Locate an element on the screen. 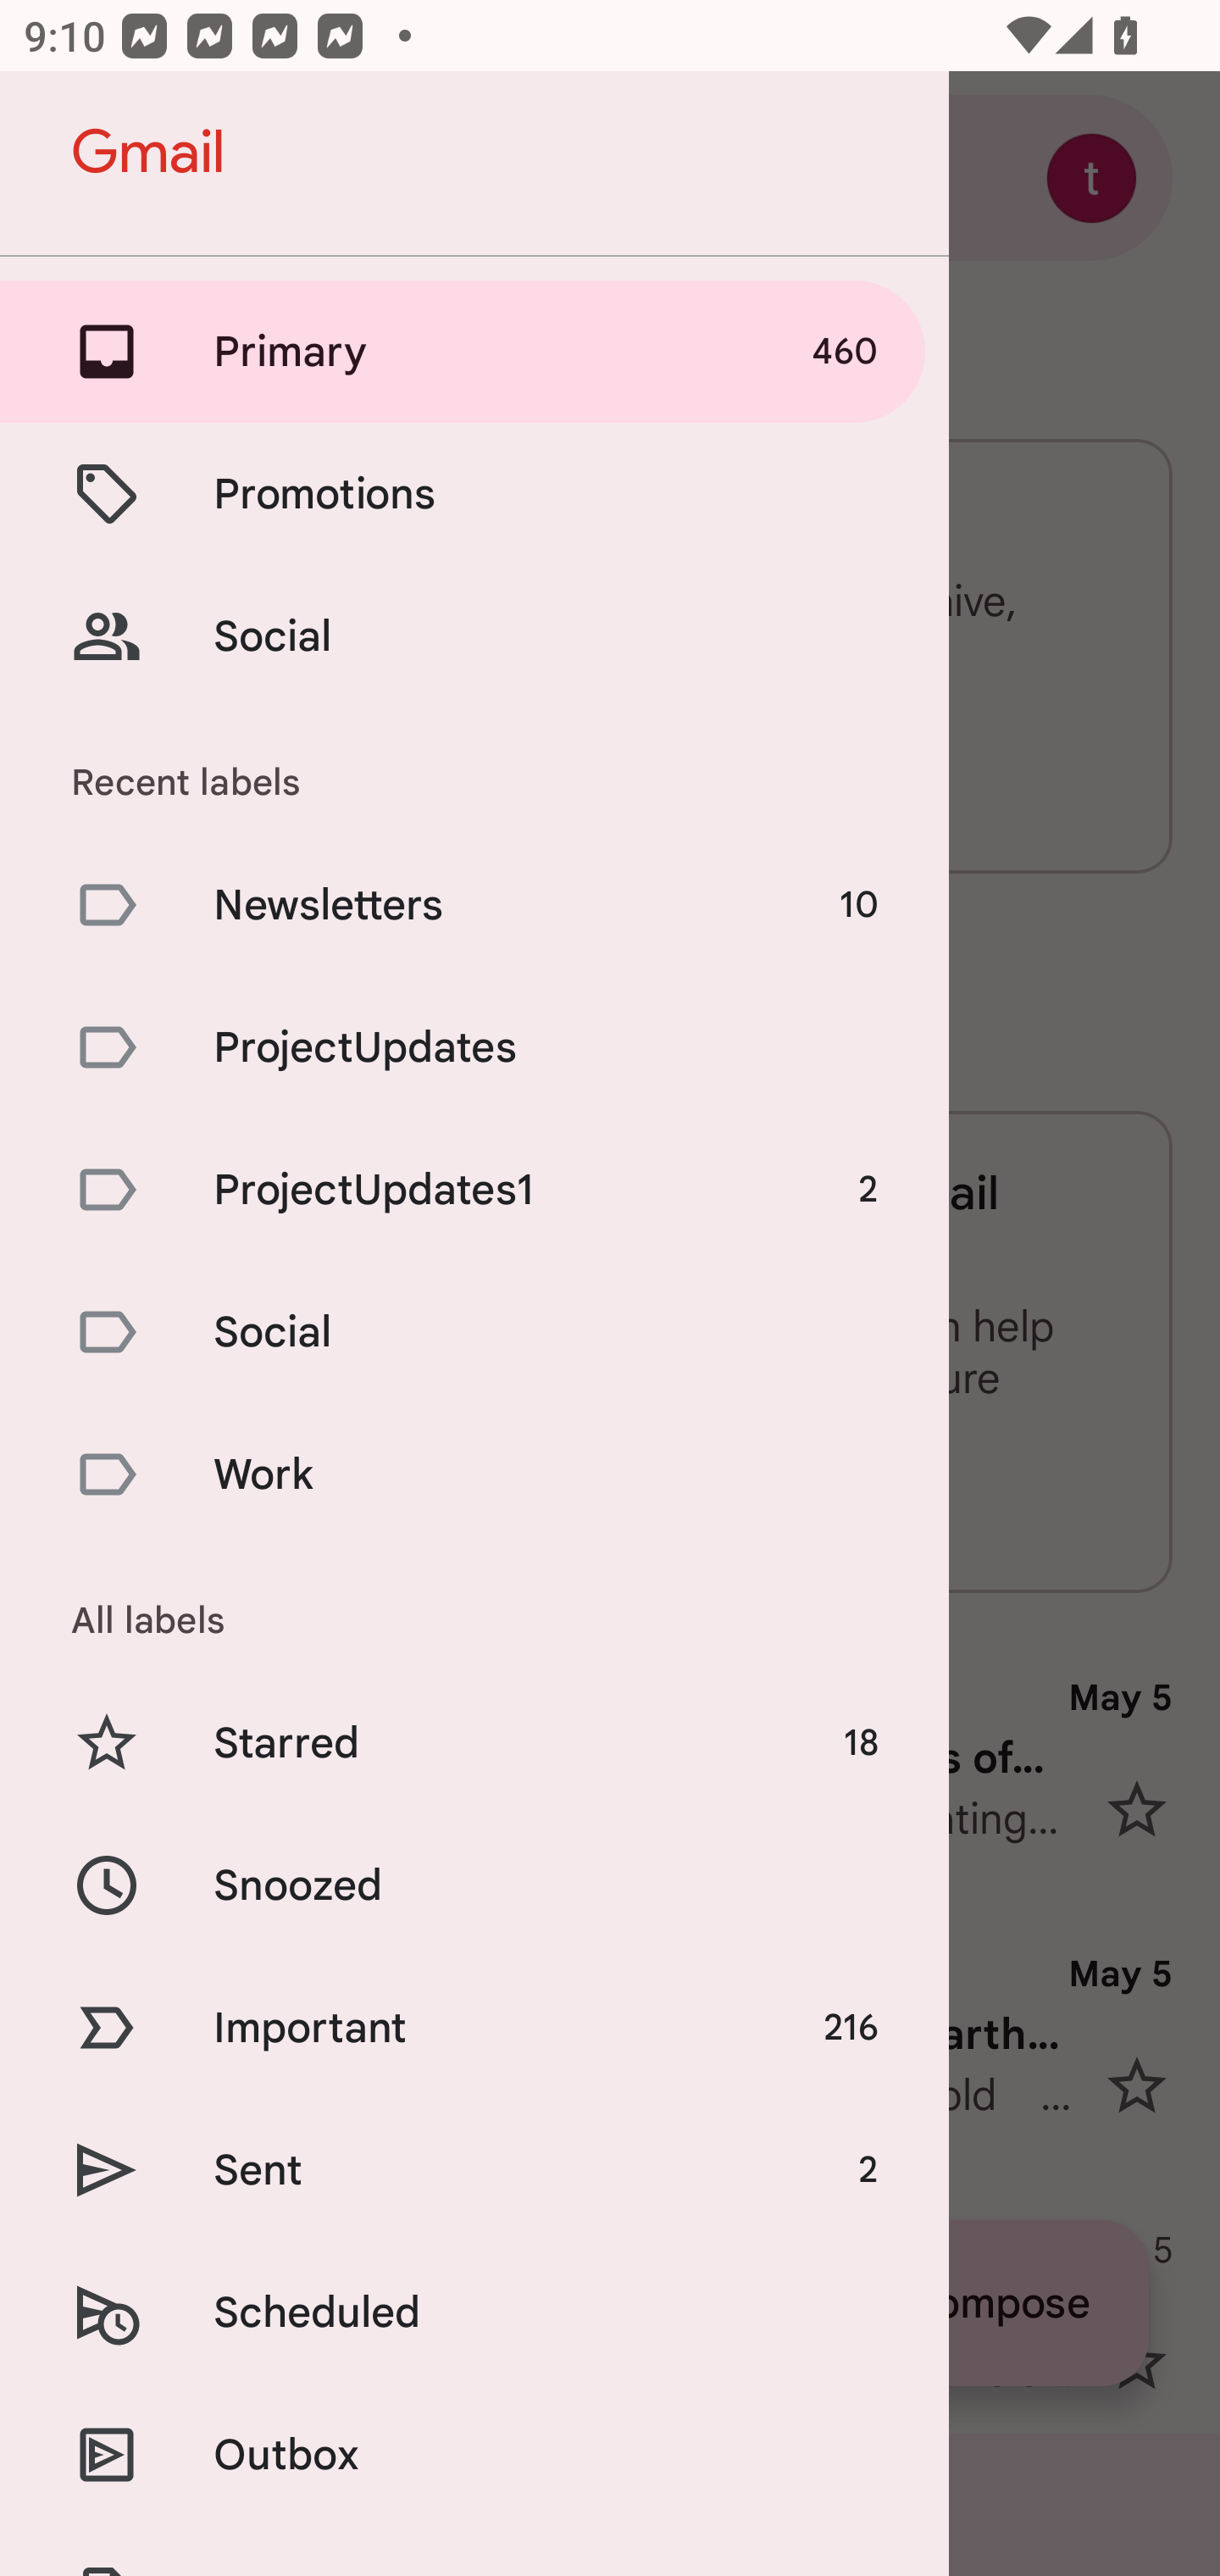 The height and width of the screenshot is (2576, 1220). Snoozed is located at coordinates (474, 1885).